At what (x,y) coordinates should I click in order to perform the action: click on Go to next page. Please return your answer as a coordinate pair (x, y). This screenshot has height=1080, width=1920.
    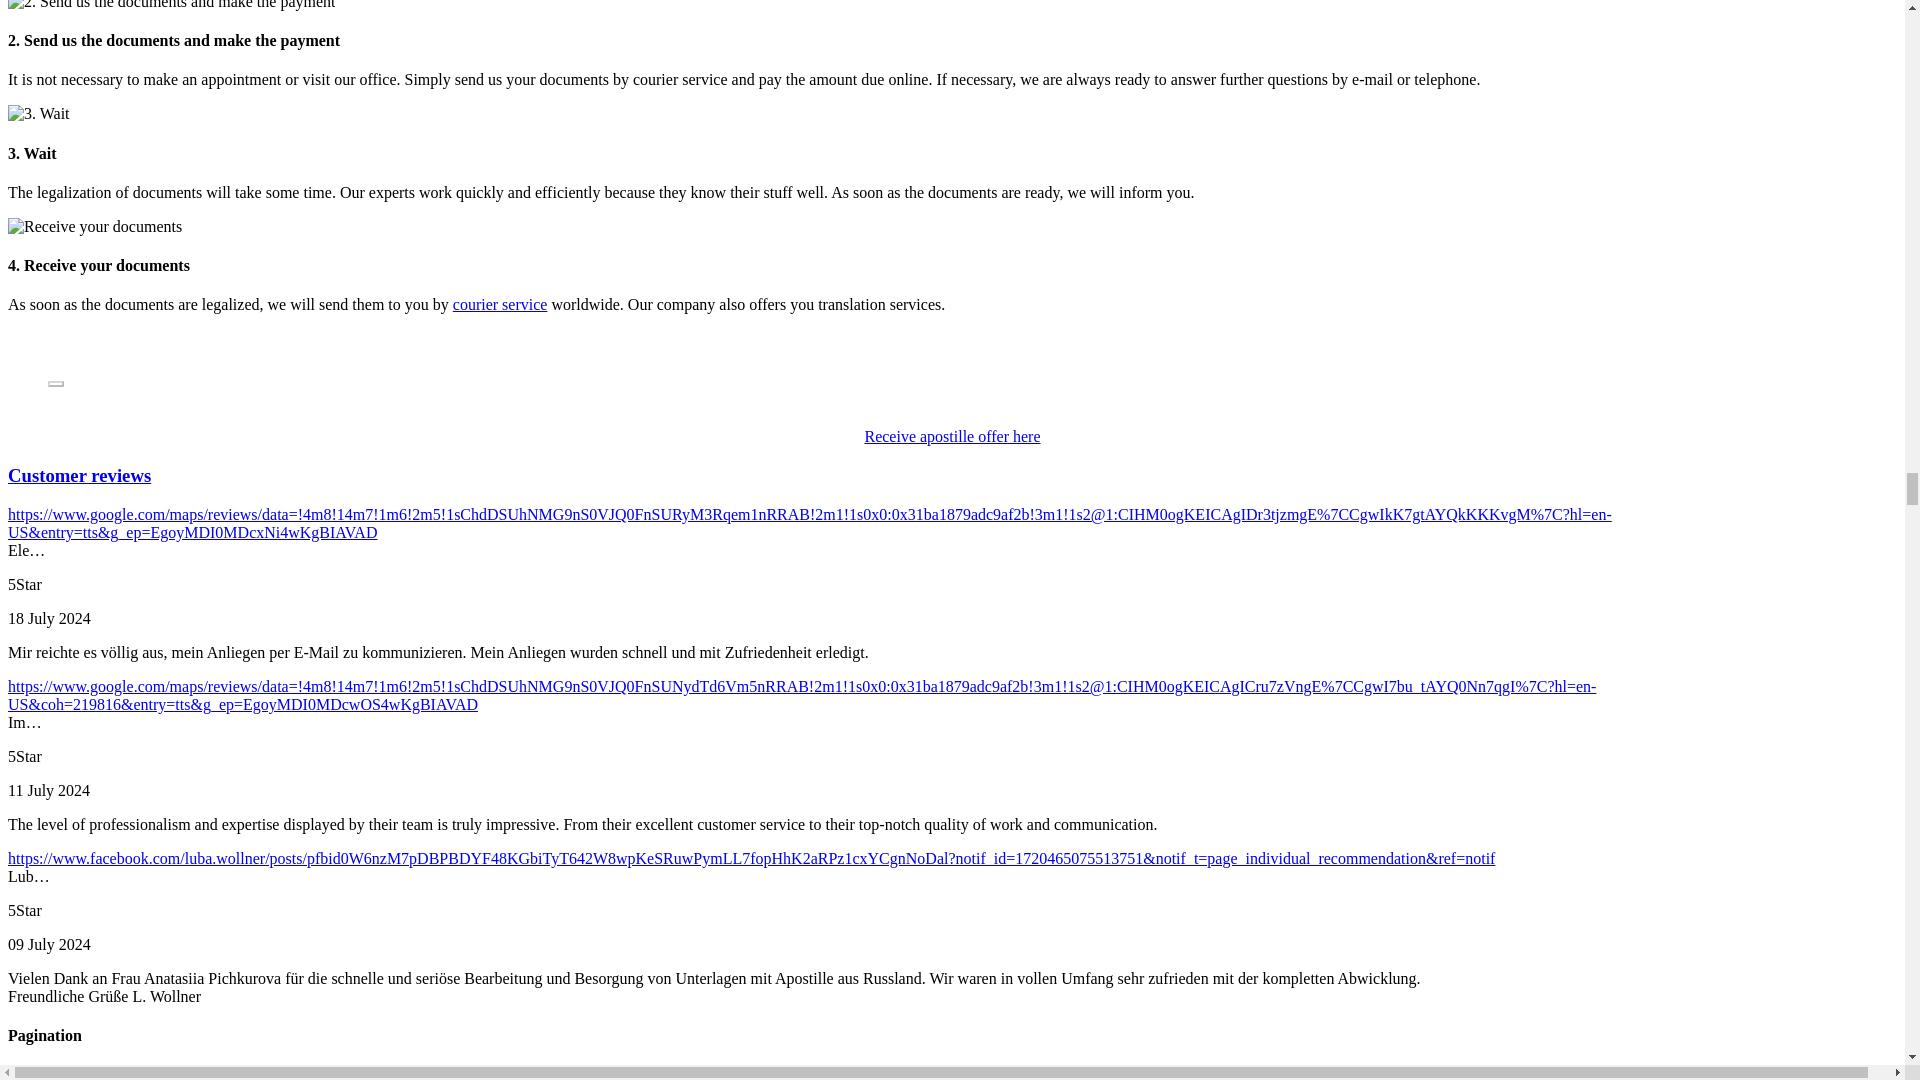
    Looking at the image, I should click on (88, 1072).